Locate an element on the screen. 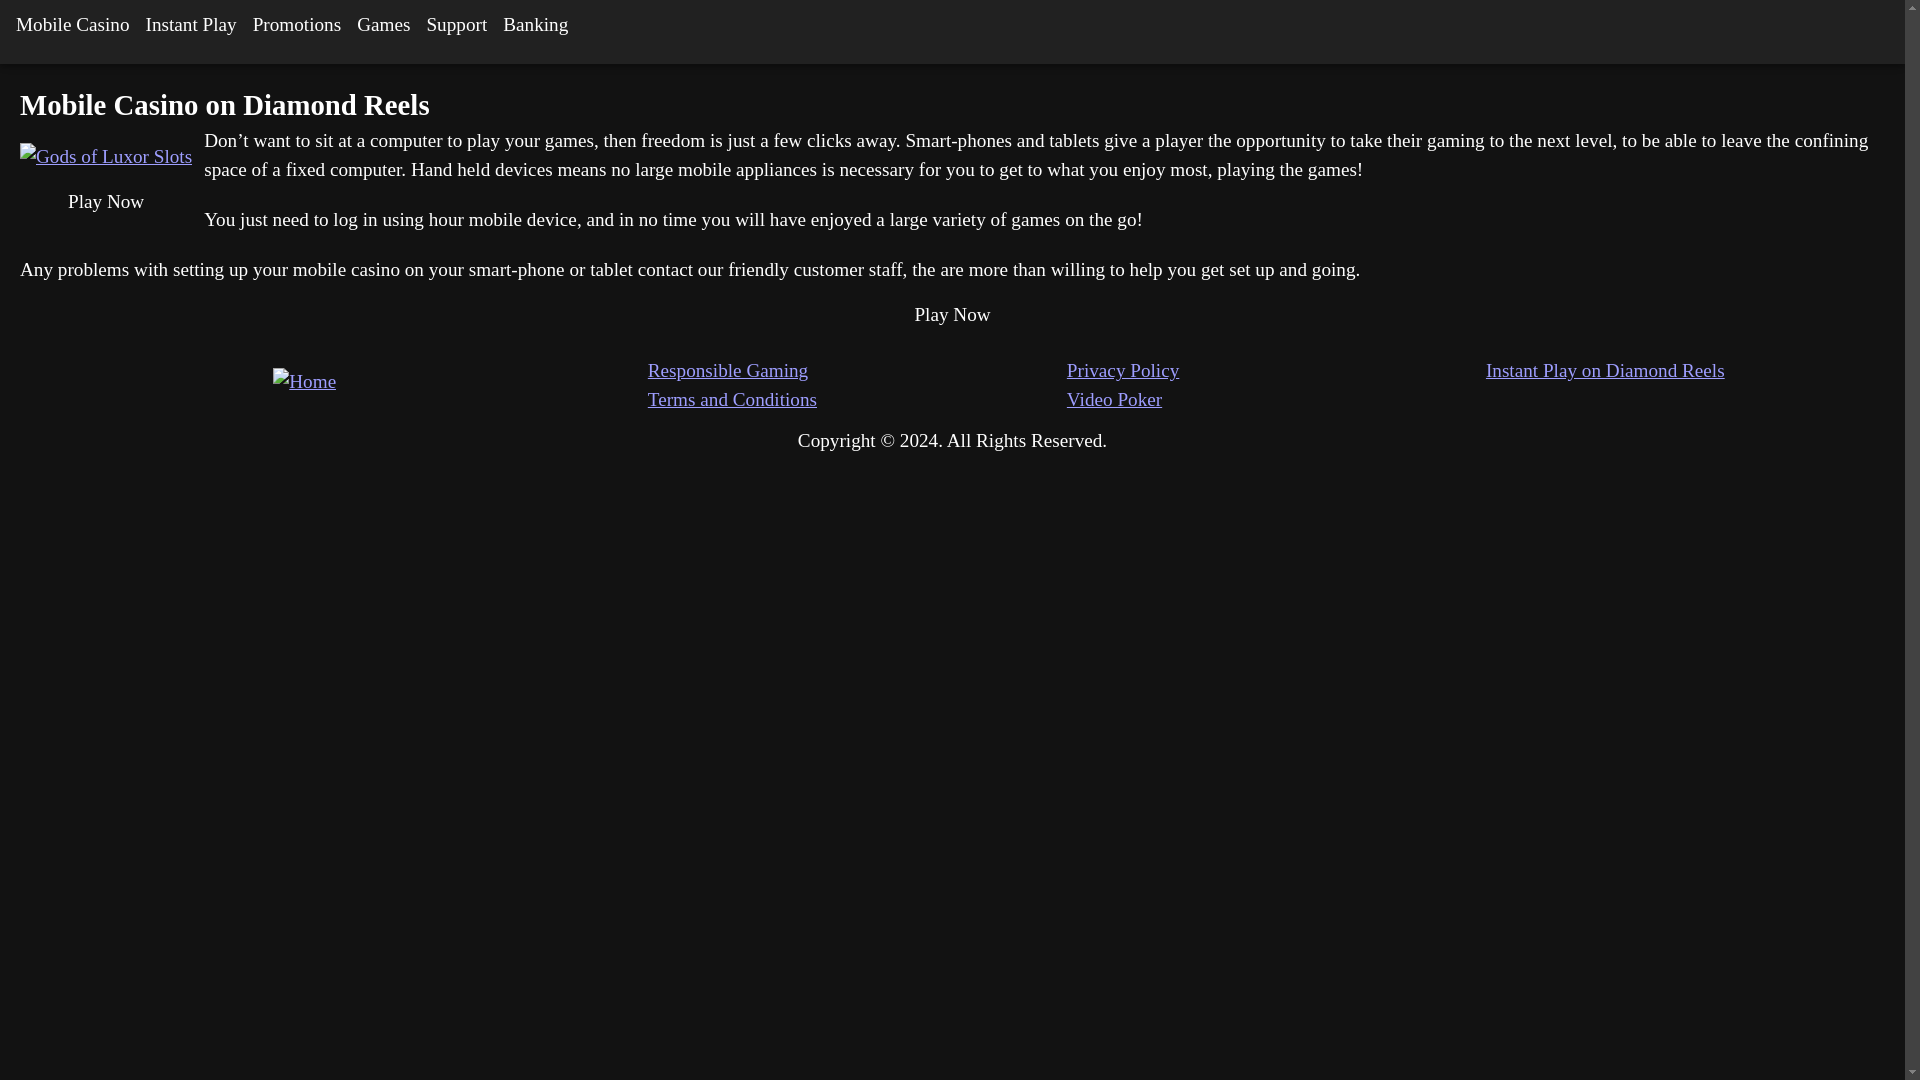 The image size is (1920, 1080). Responsible Gaming is located at coordinates (858, 371).